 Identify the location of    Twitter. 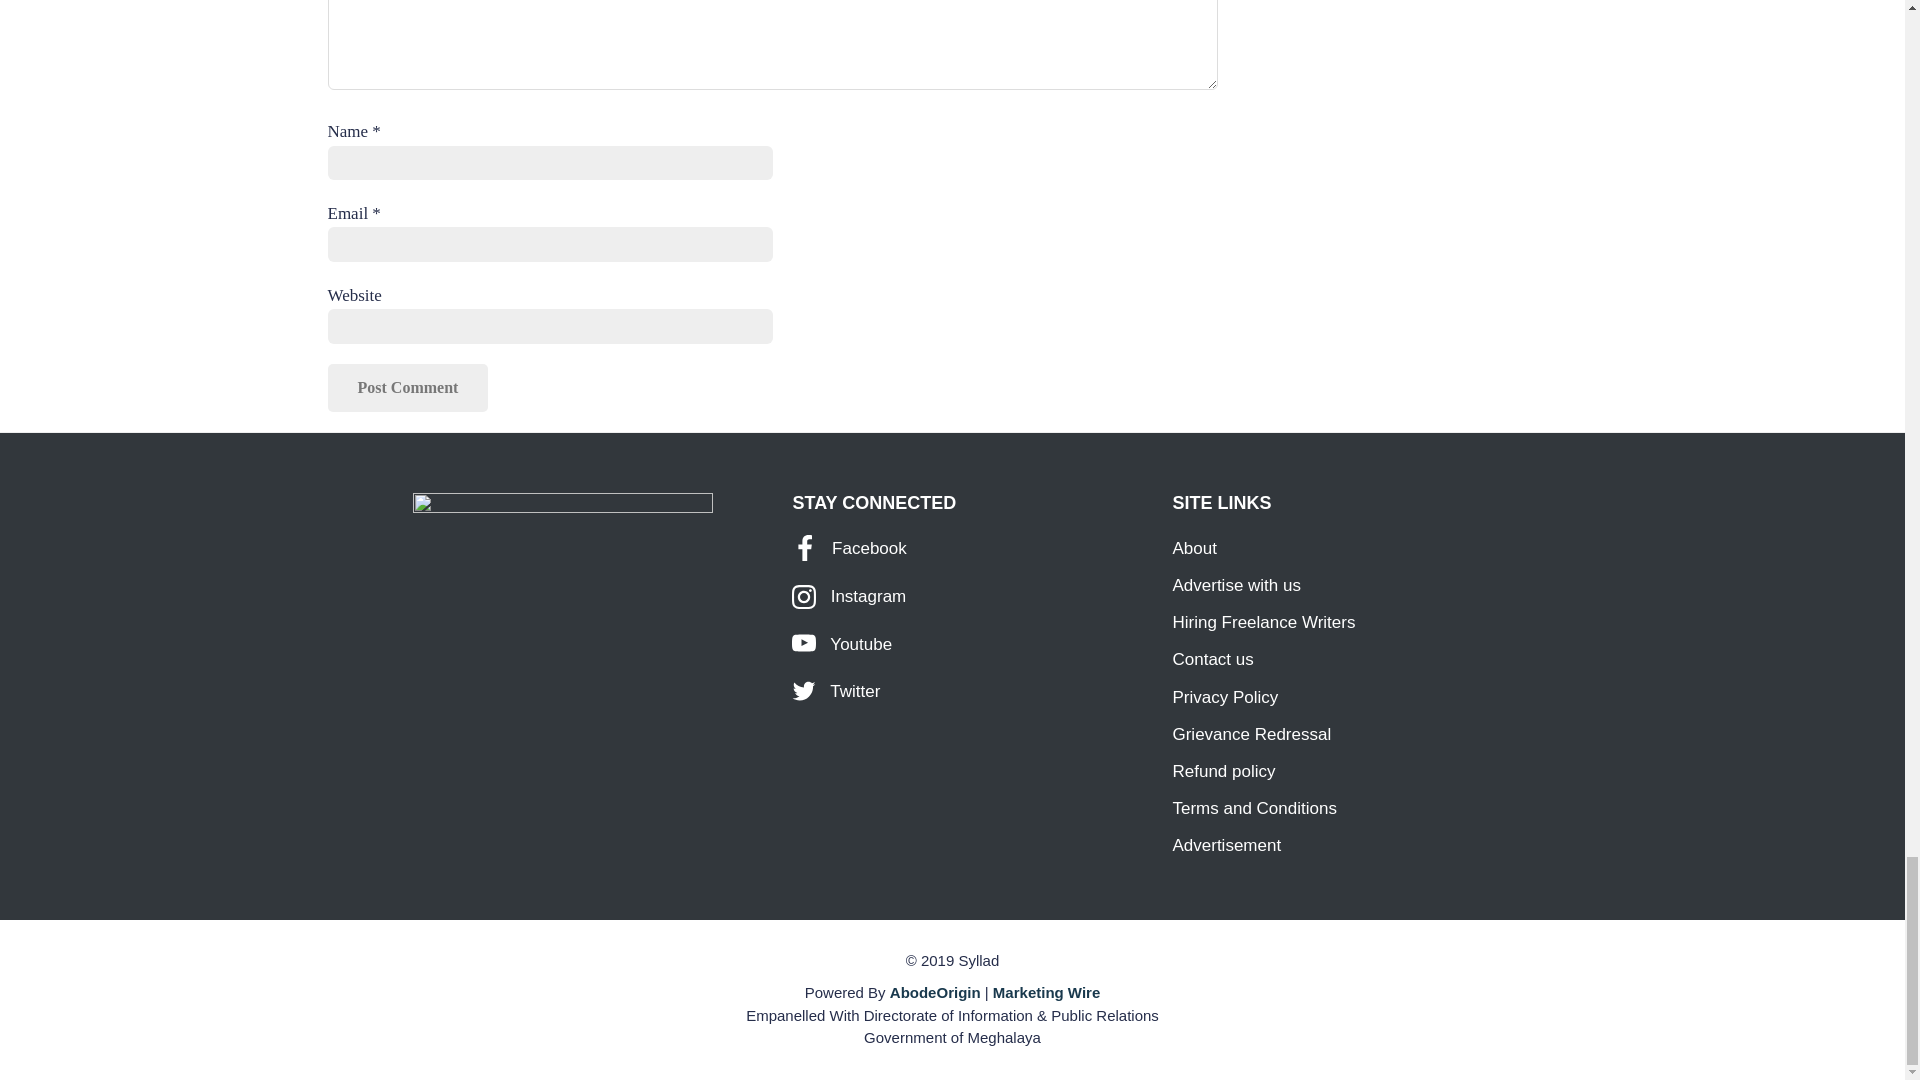
(835, 690).